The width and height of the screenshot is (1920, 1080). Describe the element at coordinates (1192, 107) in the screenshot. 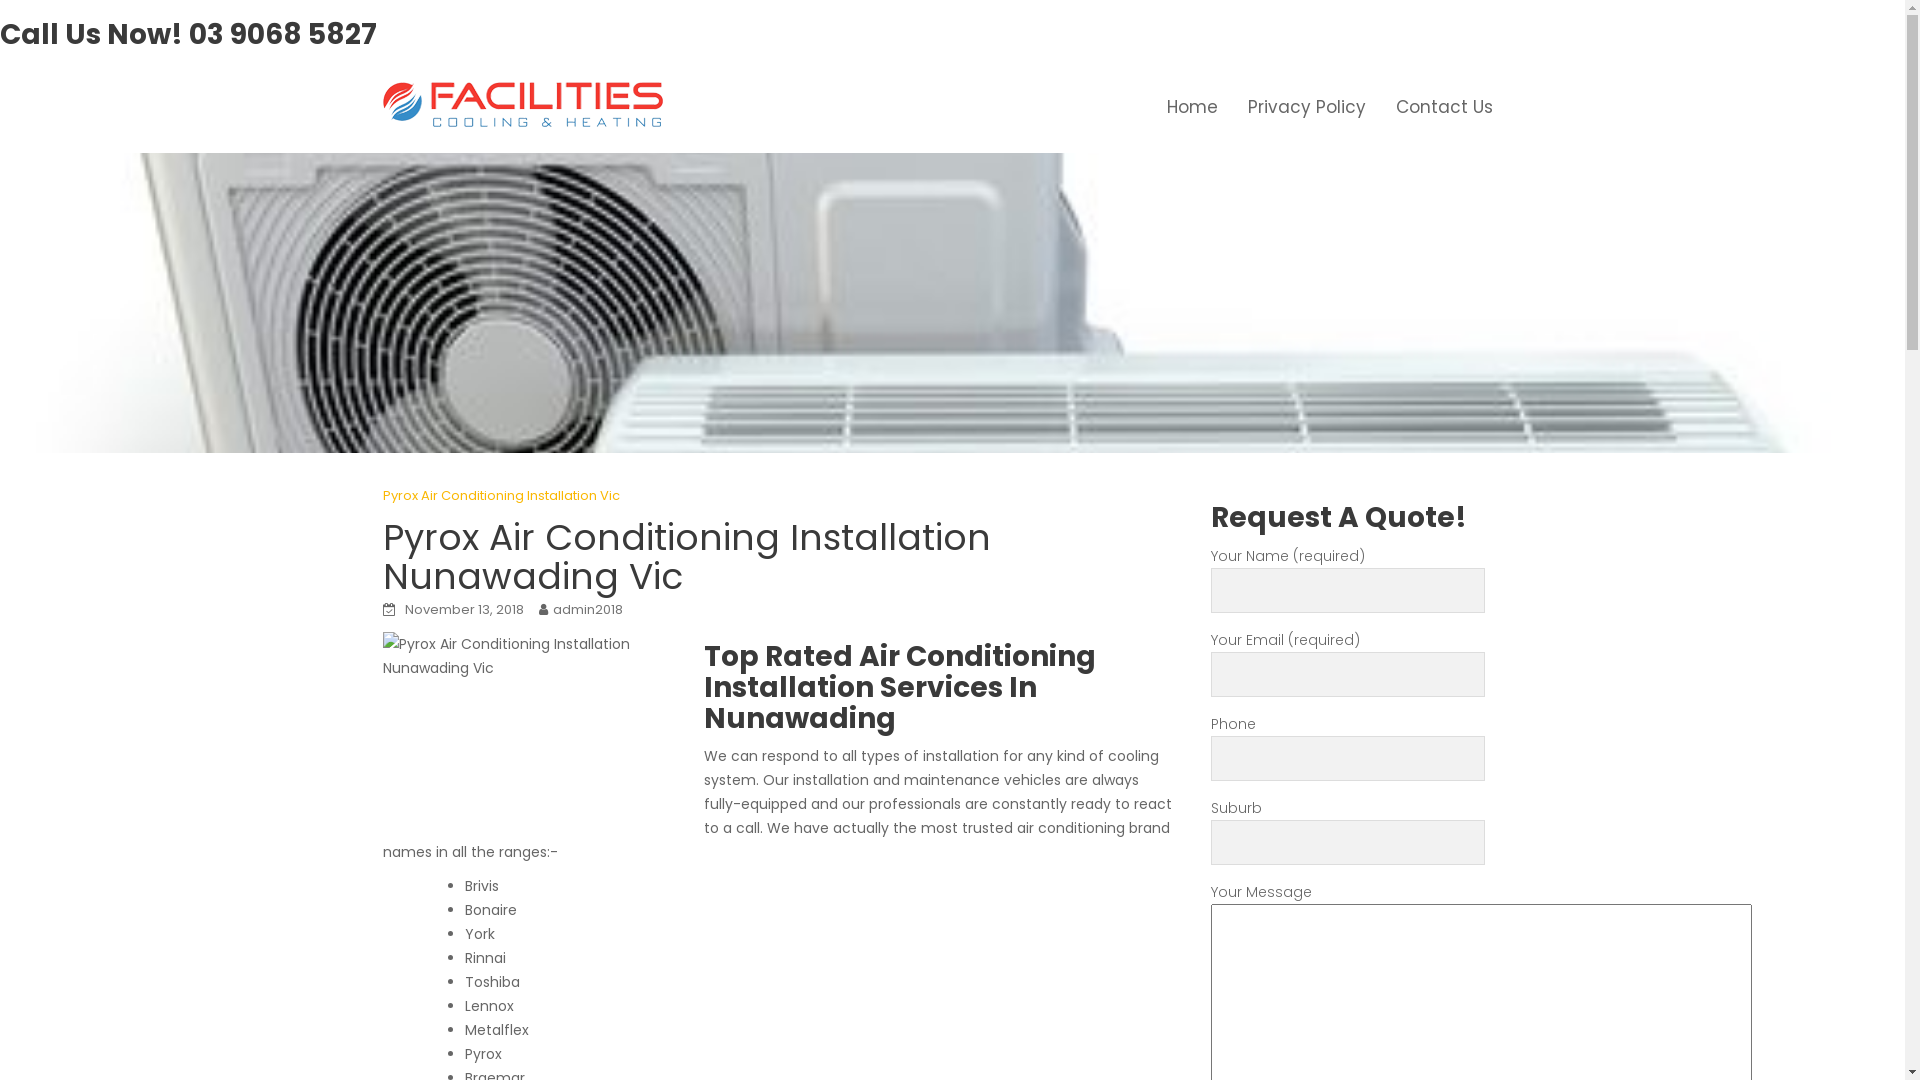

I see `Home` at that location.